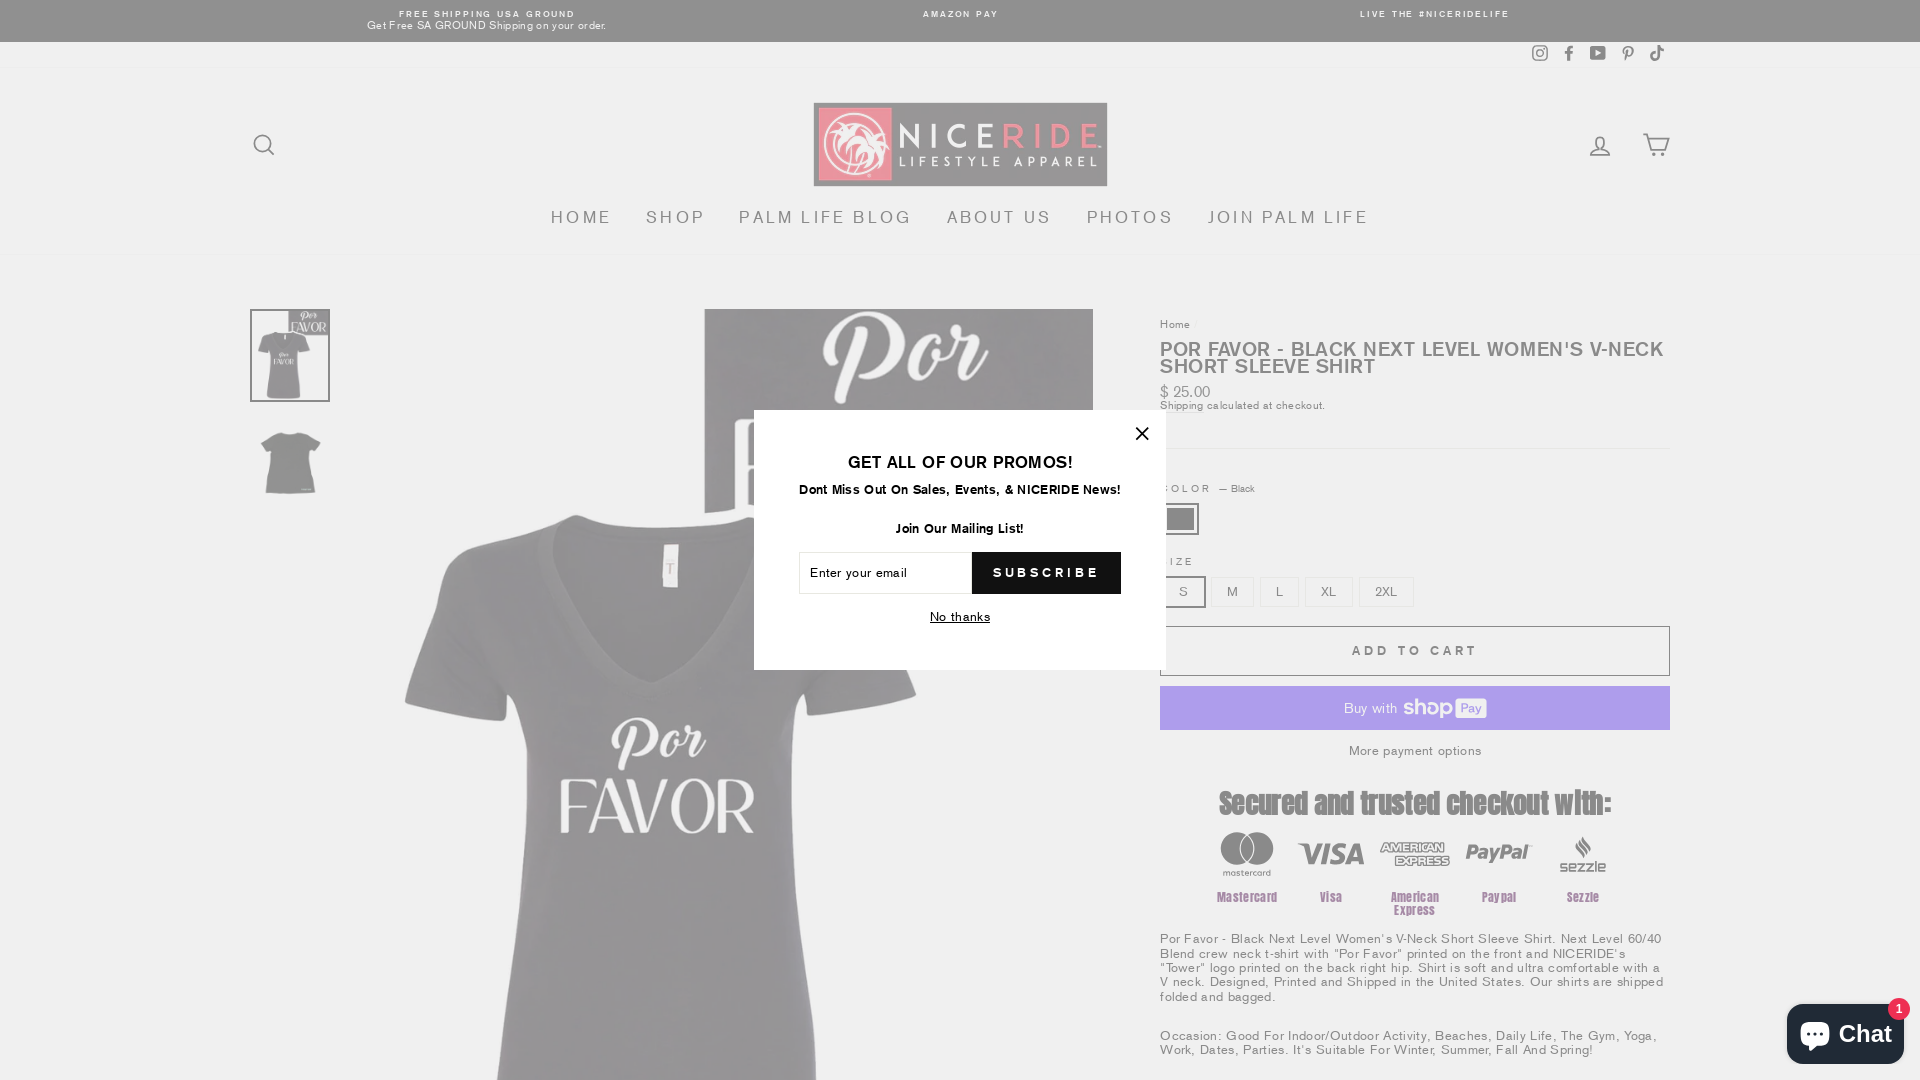 The height and width of the screenshot is (1080, 1920). What do you see at coordinates (1628, 55) in the screenshot?
I see `Pinterest` at bounding box center [1628, 55].